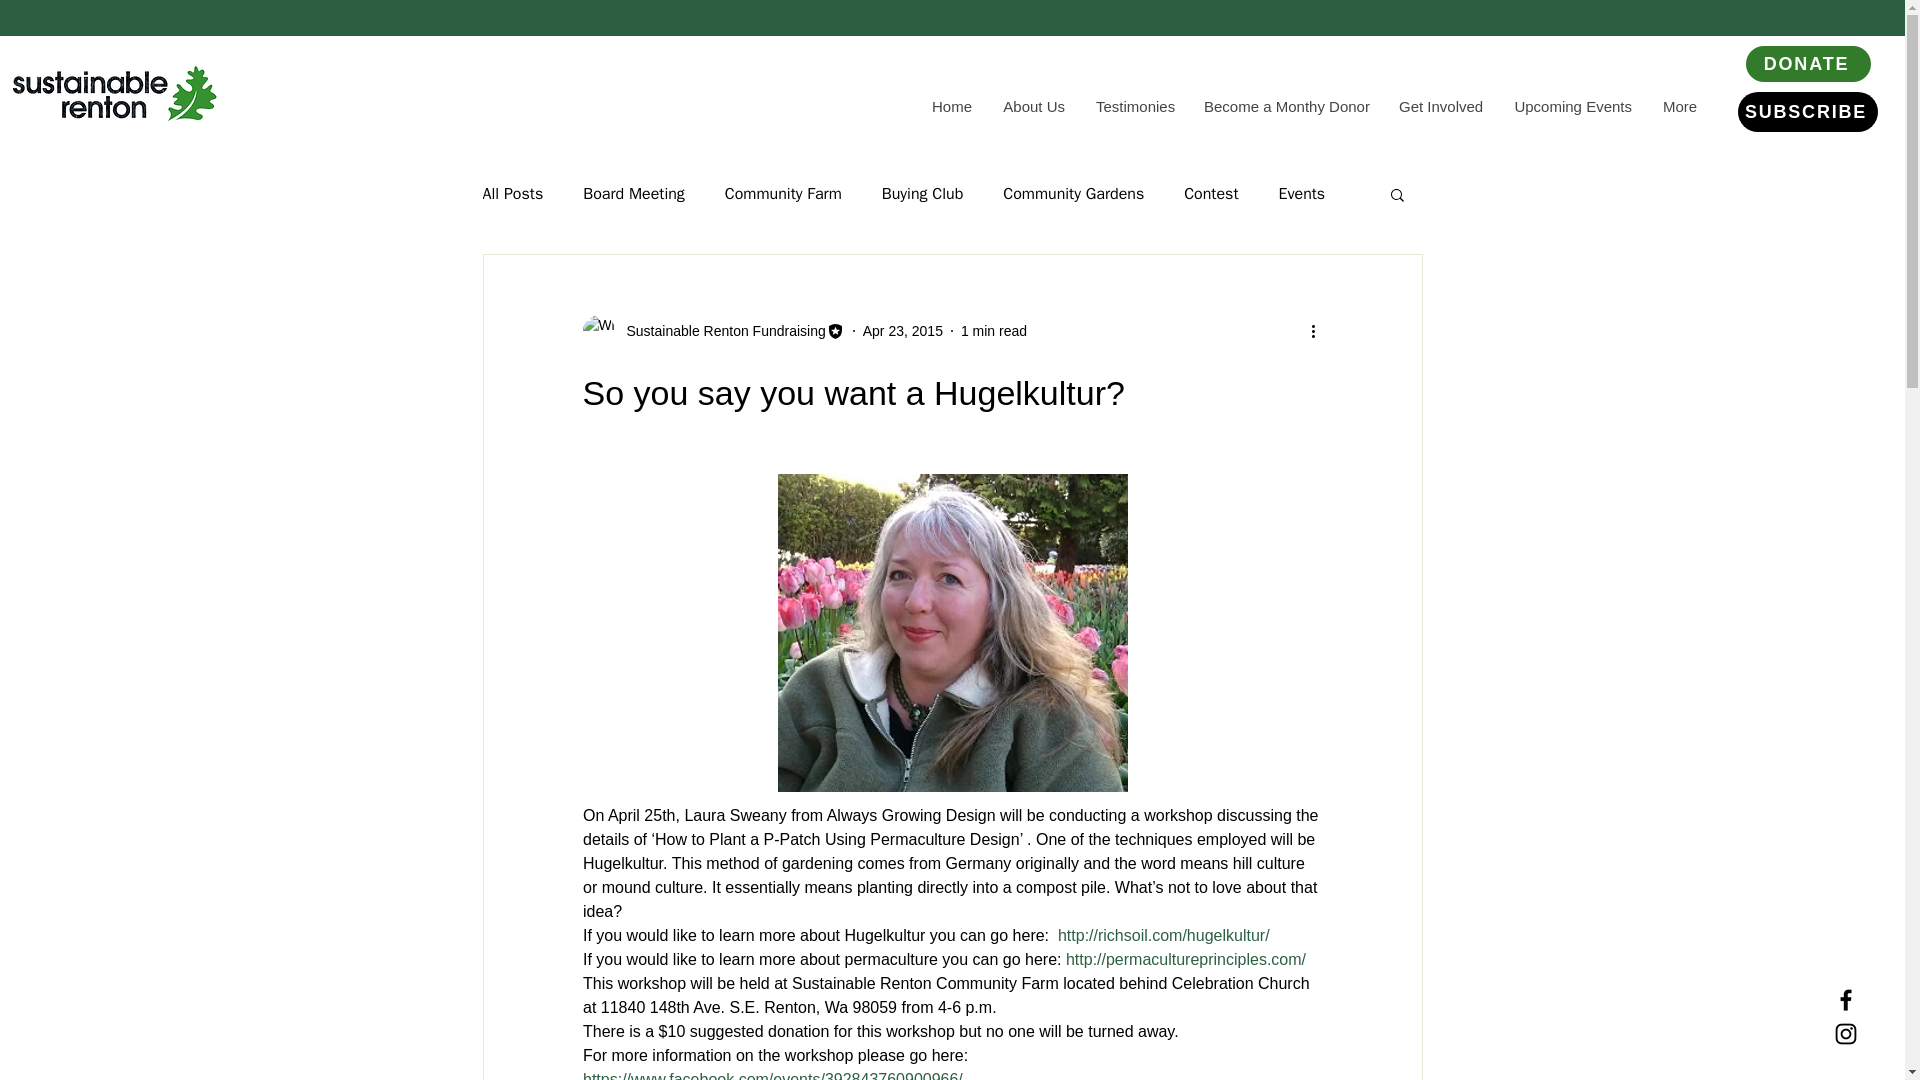 The image size is (1920, 1080). What do you see at coordinates (712, 330) in the screenshot?
I see `Sustainable Renton Fundraising` at bounding box center [712, 330].